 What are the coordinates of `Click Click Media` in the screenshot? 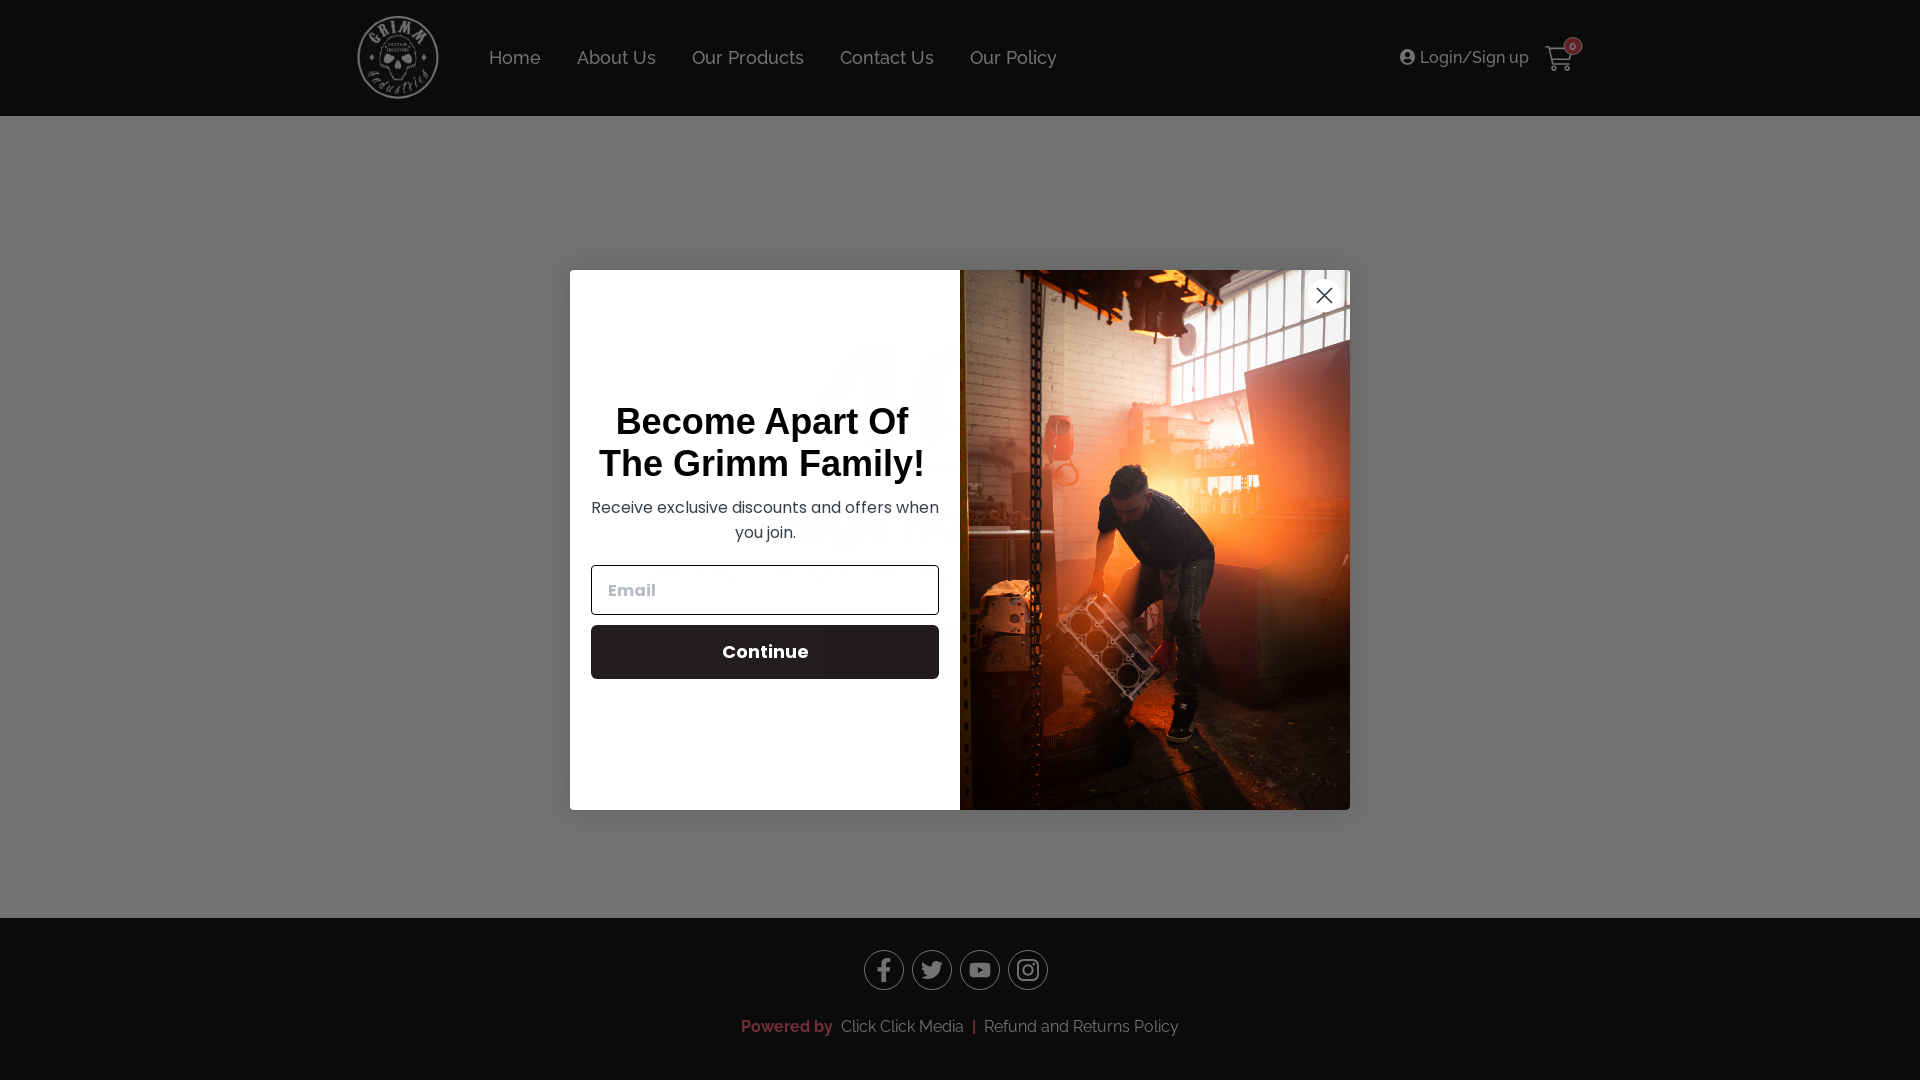 It's located at (900, 1026).